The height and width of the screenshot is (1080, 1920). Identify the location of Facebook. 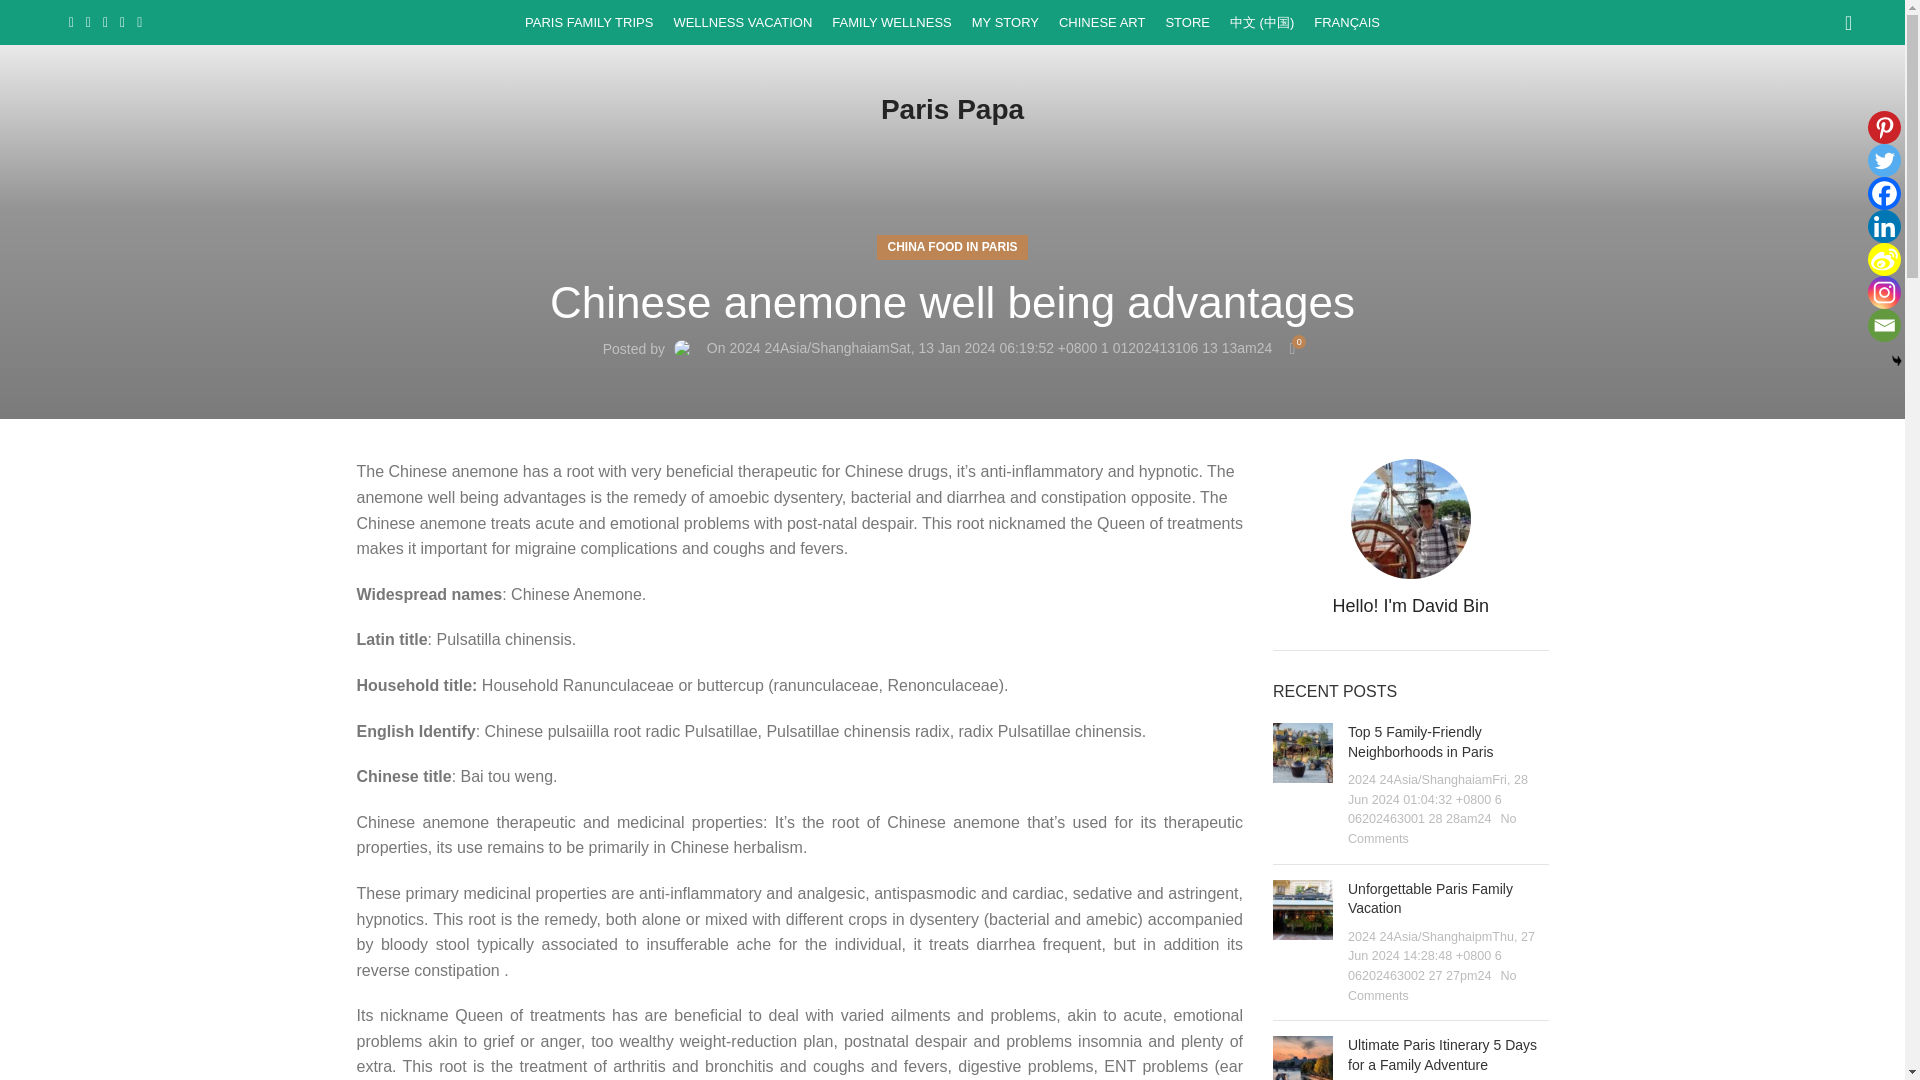
(1884, 193).